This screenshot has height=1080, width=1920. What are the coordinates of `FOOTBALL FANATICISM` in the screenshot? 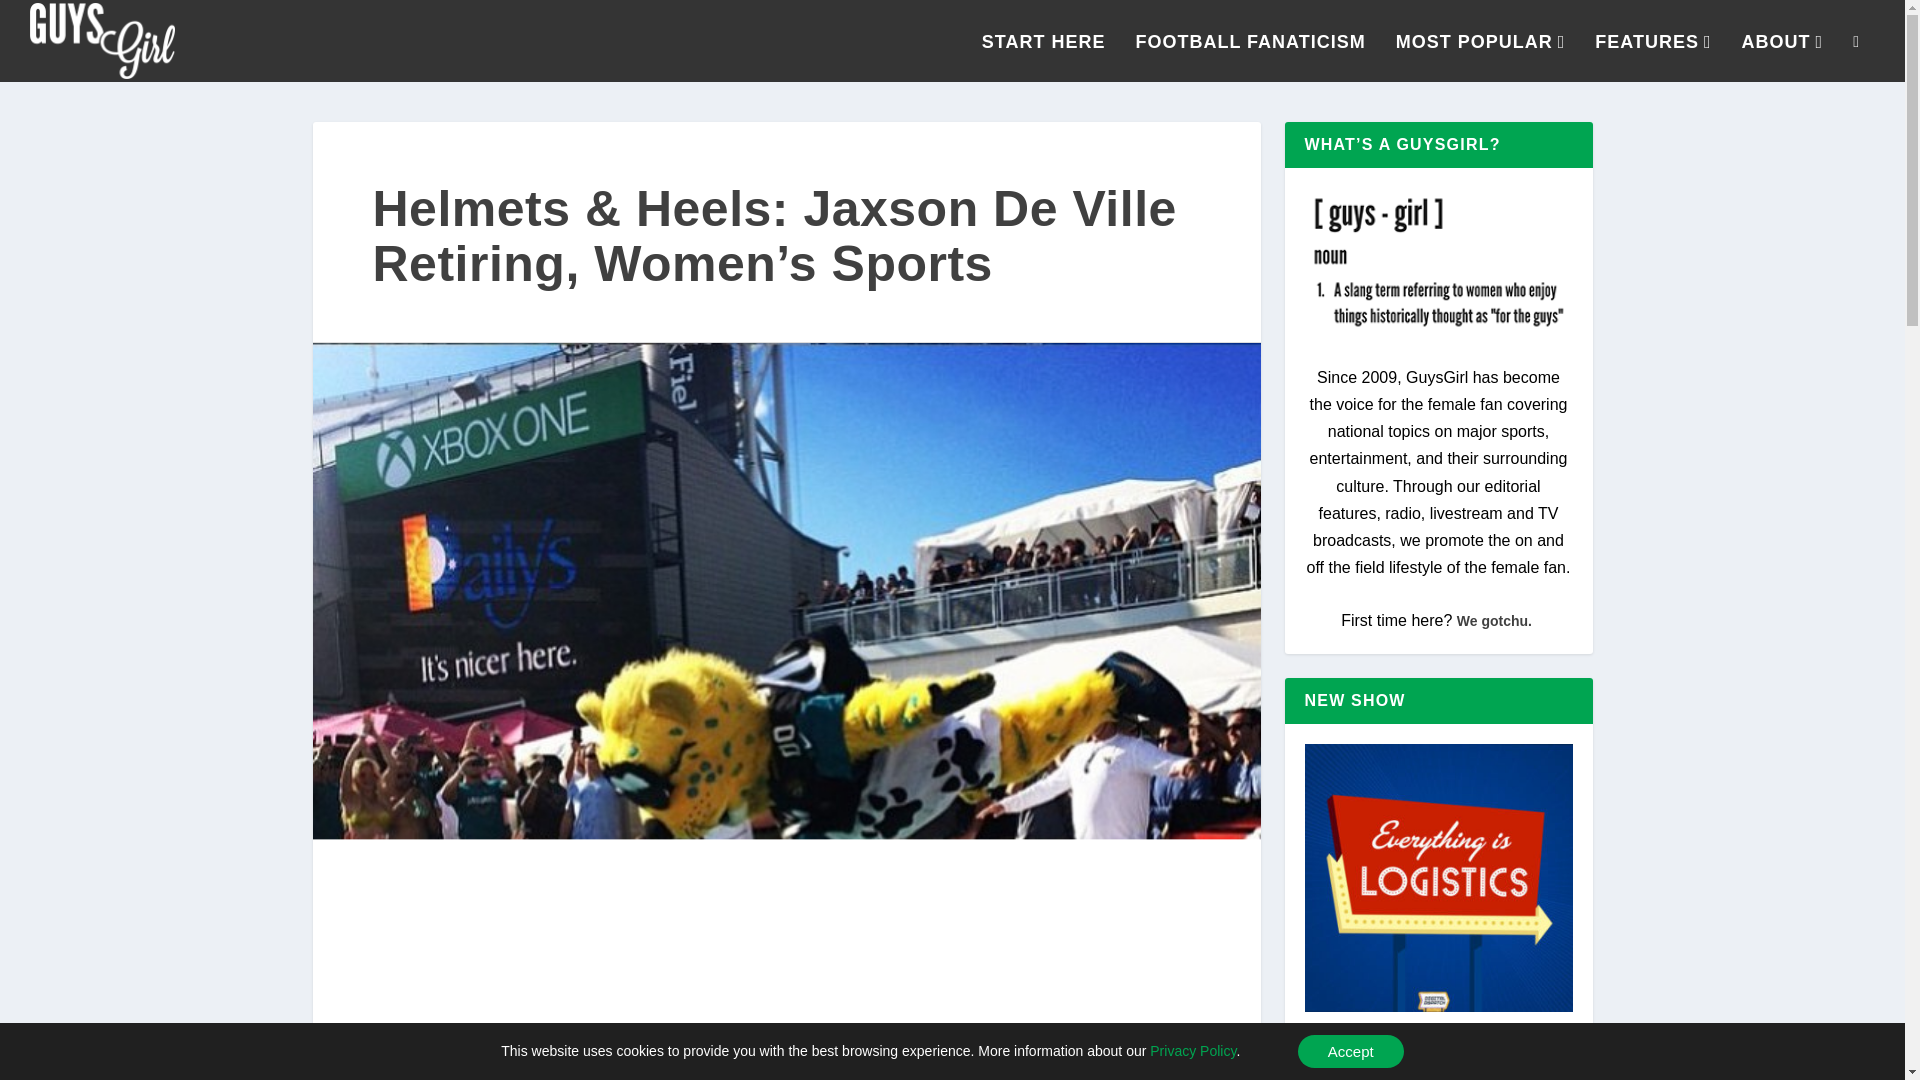 It's located at (1250, 58).